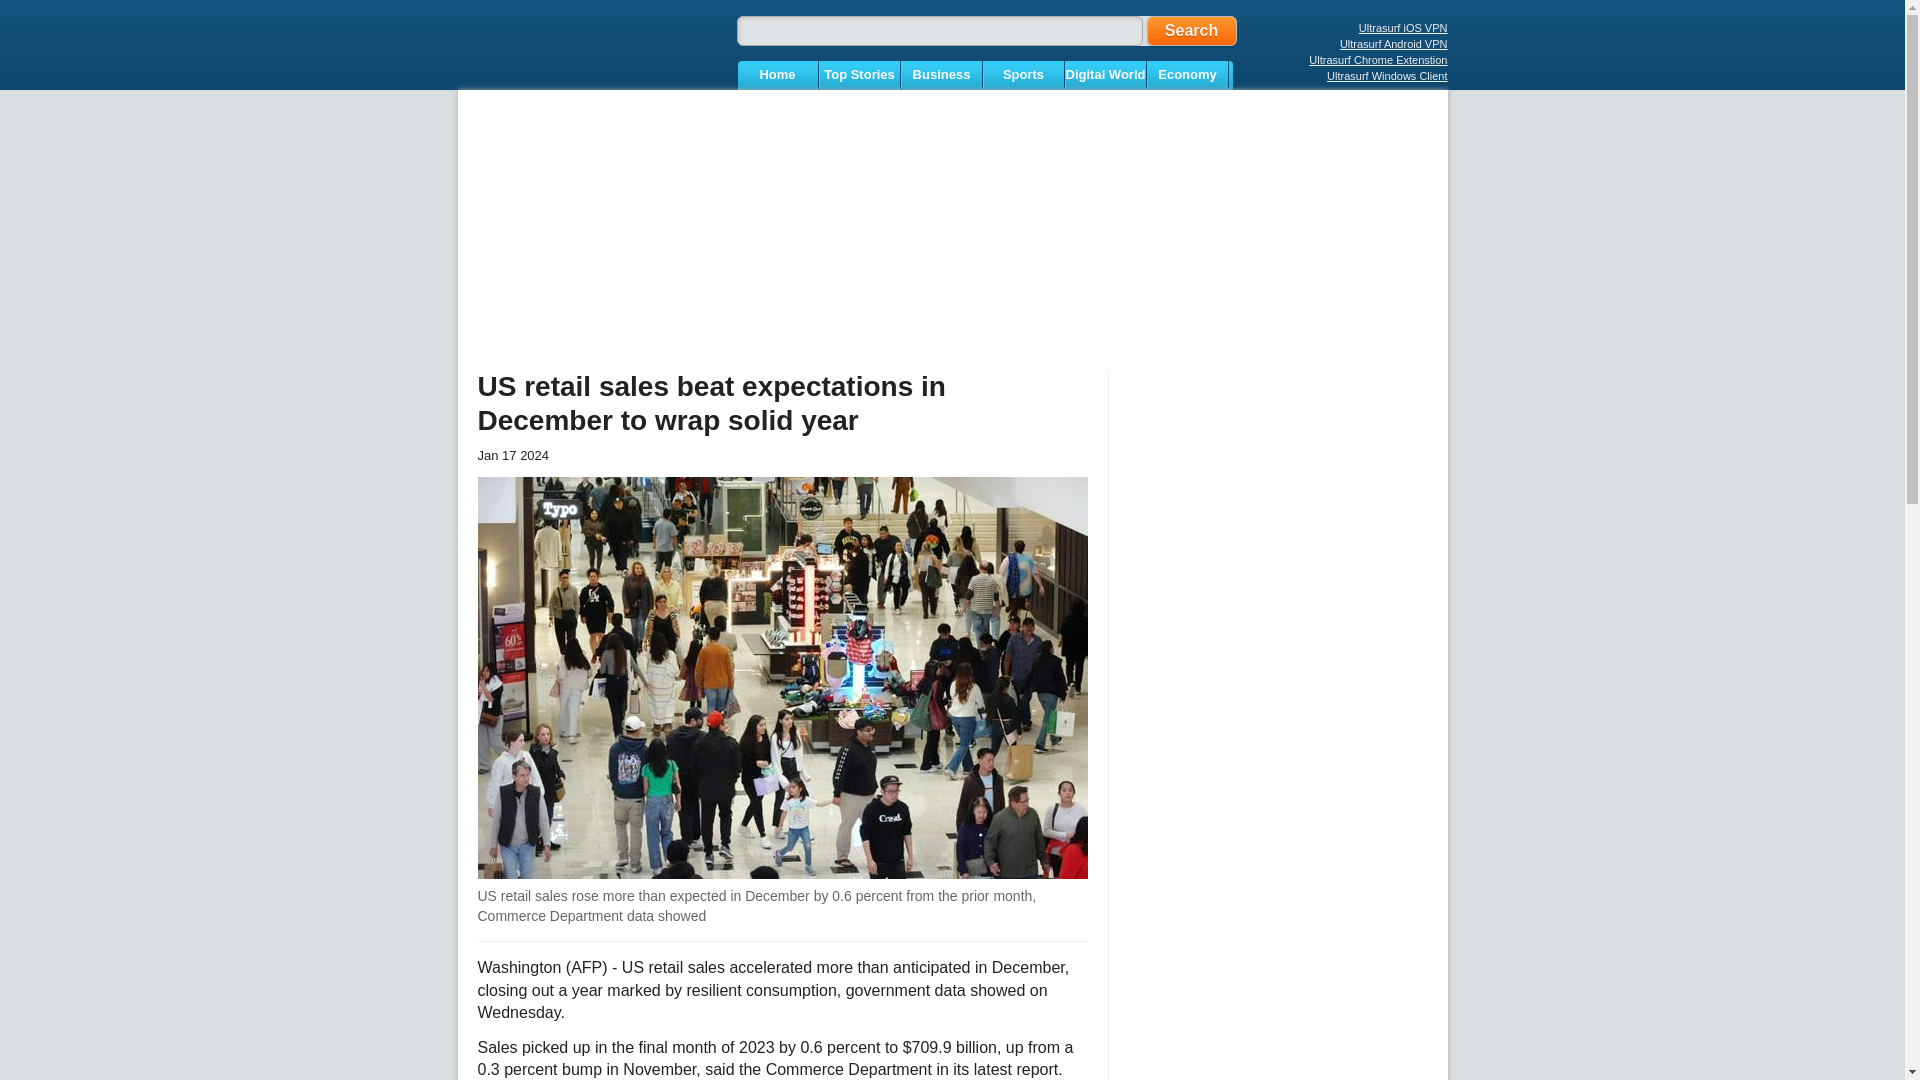 This screenshot has height=1080, width=1920. I want to click on Ultrasurf Windows Client, so click(1386, 76).